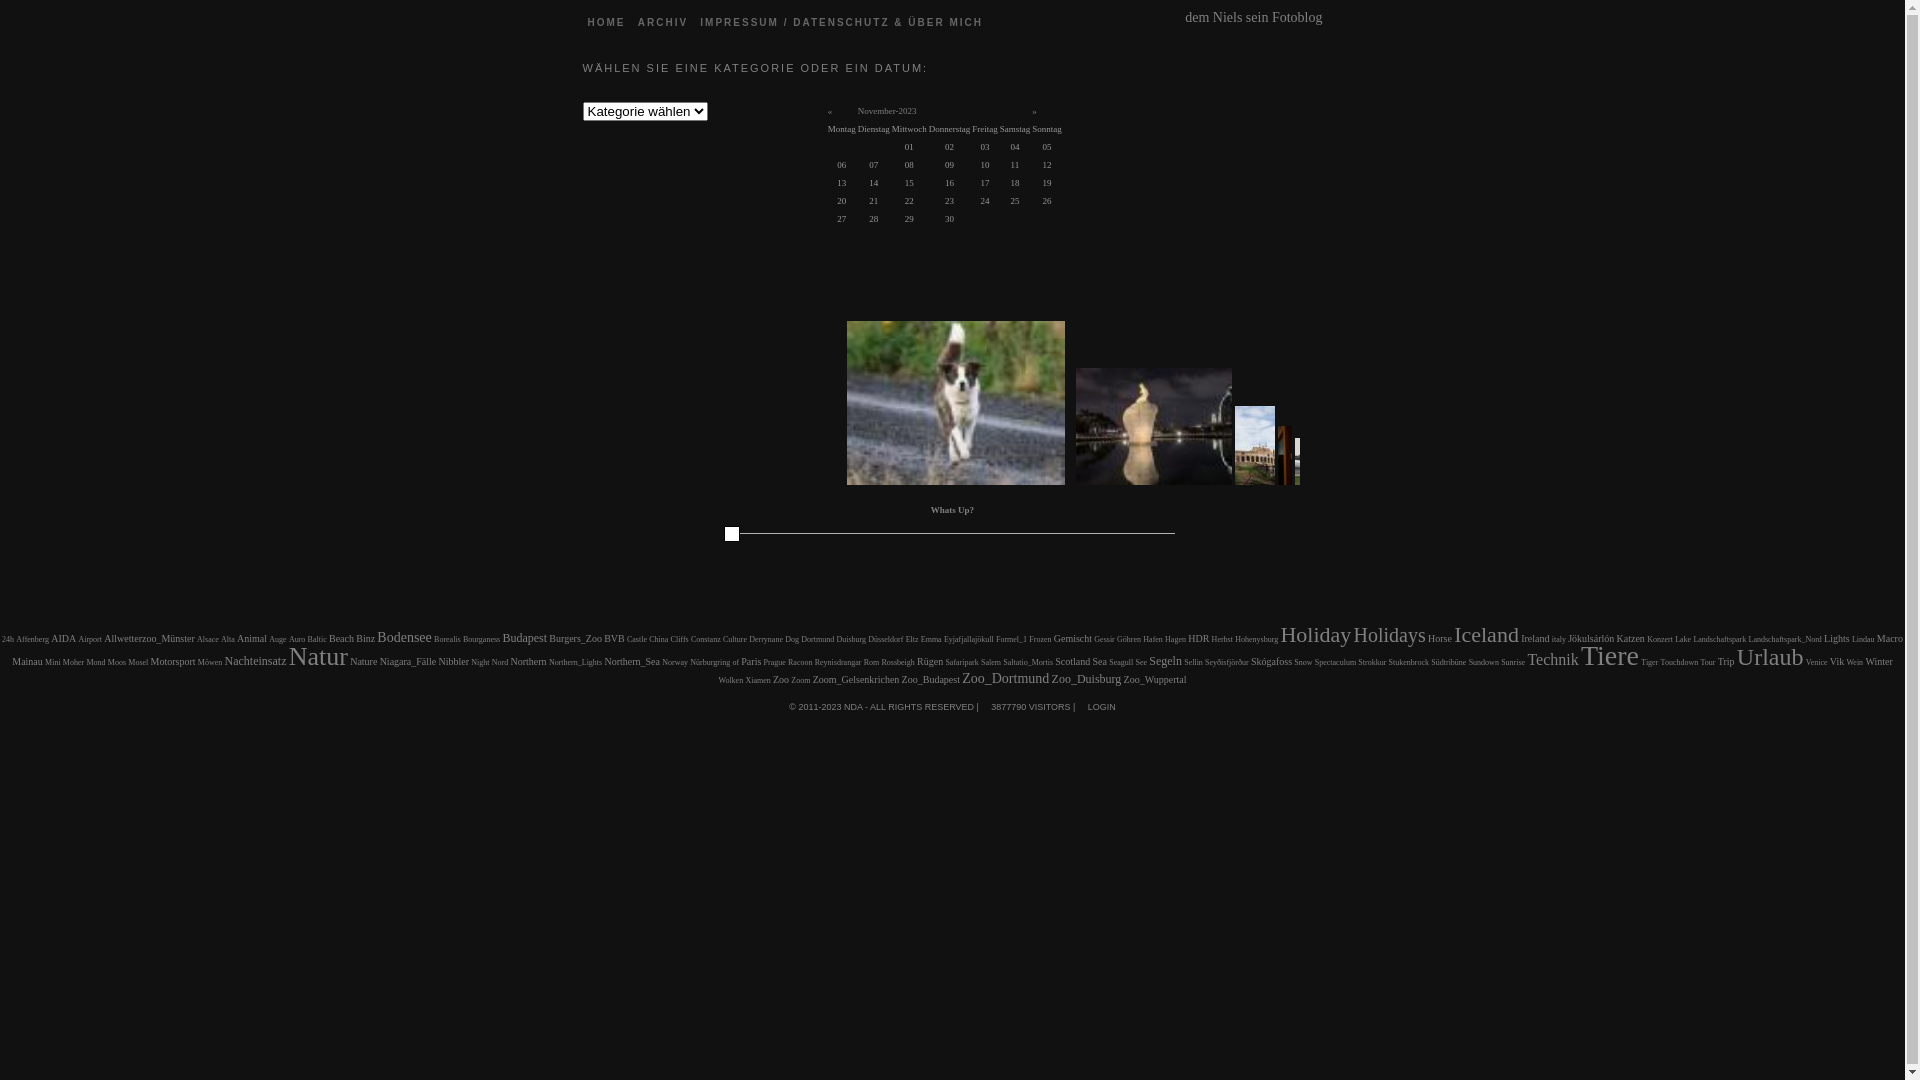 Image resolution: width=1920 pixels, height=1080 pixels. What do you see at coordinates (28, 662) in the screenshot?
I see `Mainau` at bounding box center [28, 662].